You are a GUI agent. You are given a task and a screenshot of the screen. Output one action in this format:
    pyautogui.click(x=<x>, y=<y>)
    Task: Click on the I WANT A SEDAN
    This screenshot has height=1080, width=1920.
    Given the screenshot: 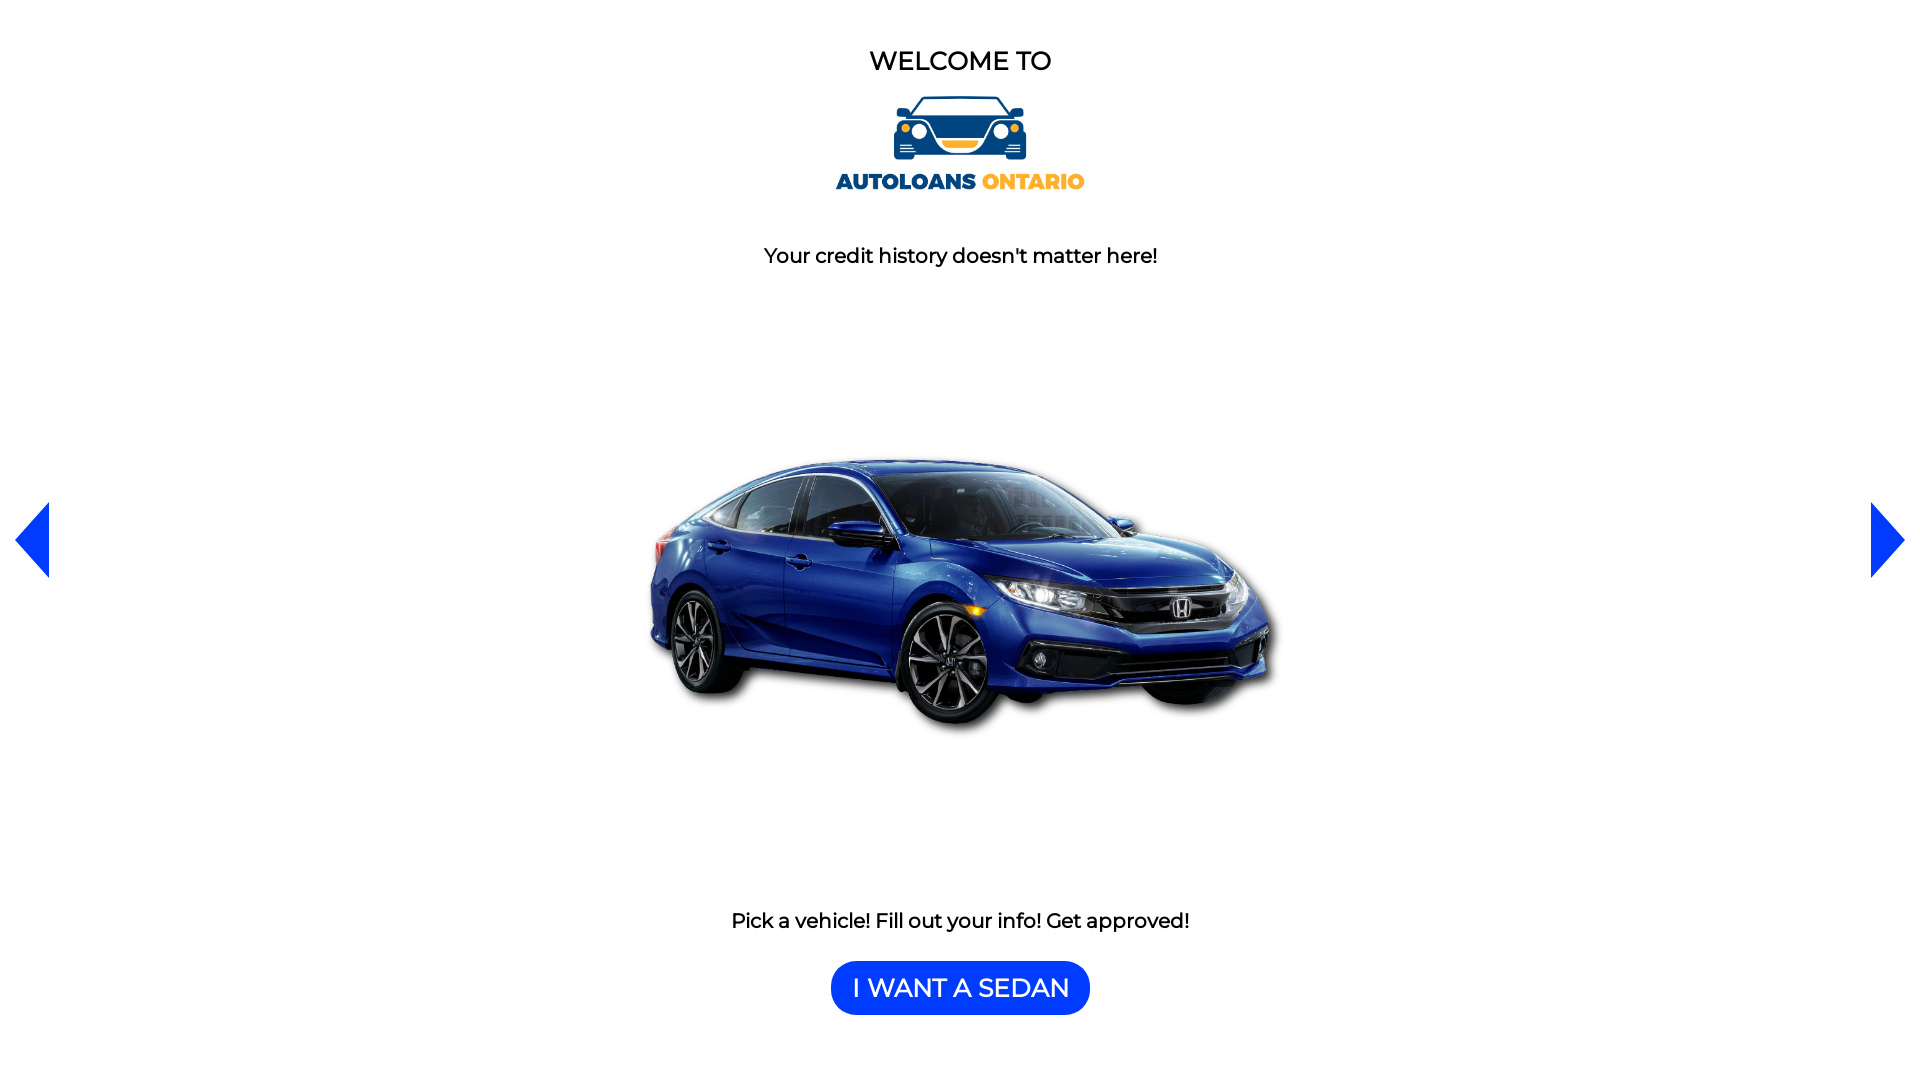 What is the action you would take?
    pyautogui.click(x=960, y=988)
    